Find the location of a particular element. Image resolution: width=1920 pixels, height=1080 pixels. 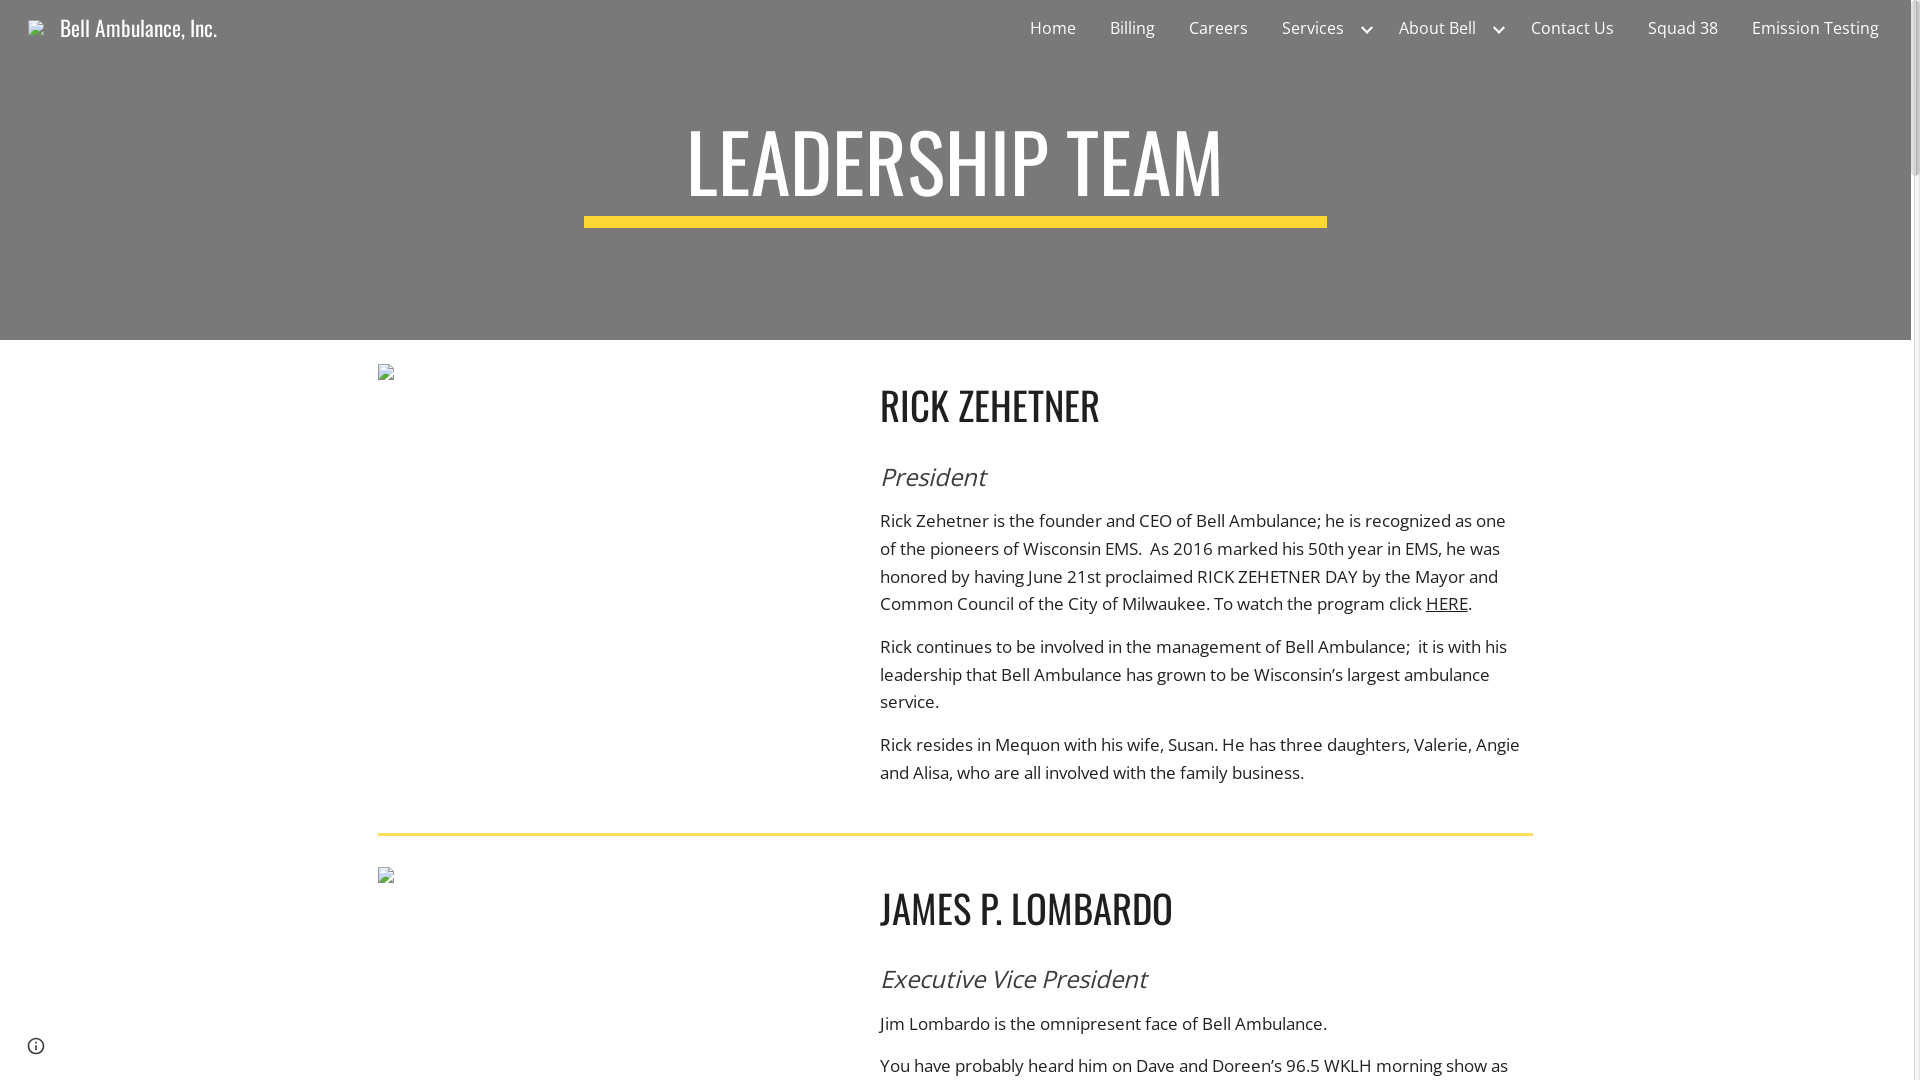

About Bell is located at coordinates (1438, 28).